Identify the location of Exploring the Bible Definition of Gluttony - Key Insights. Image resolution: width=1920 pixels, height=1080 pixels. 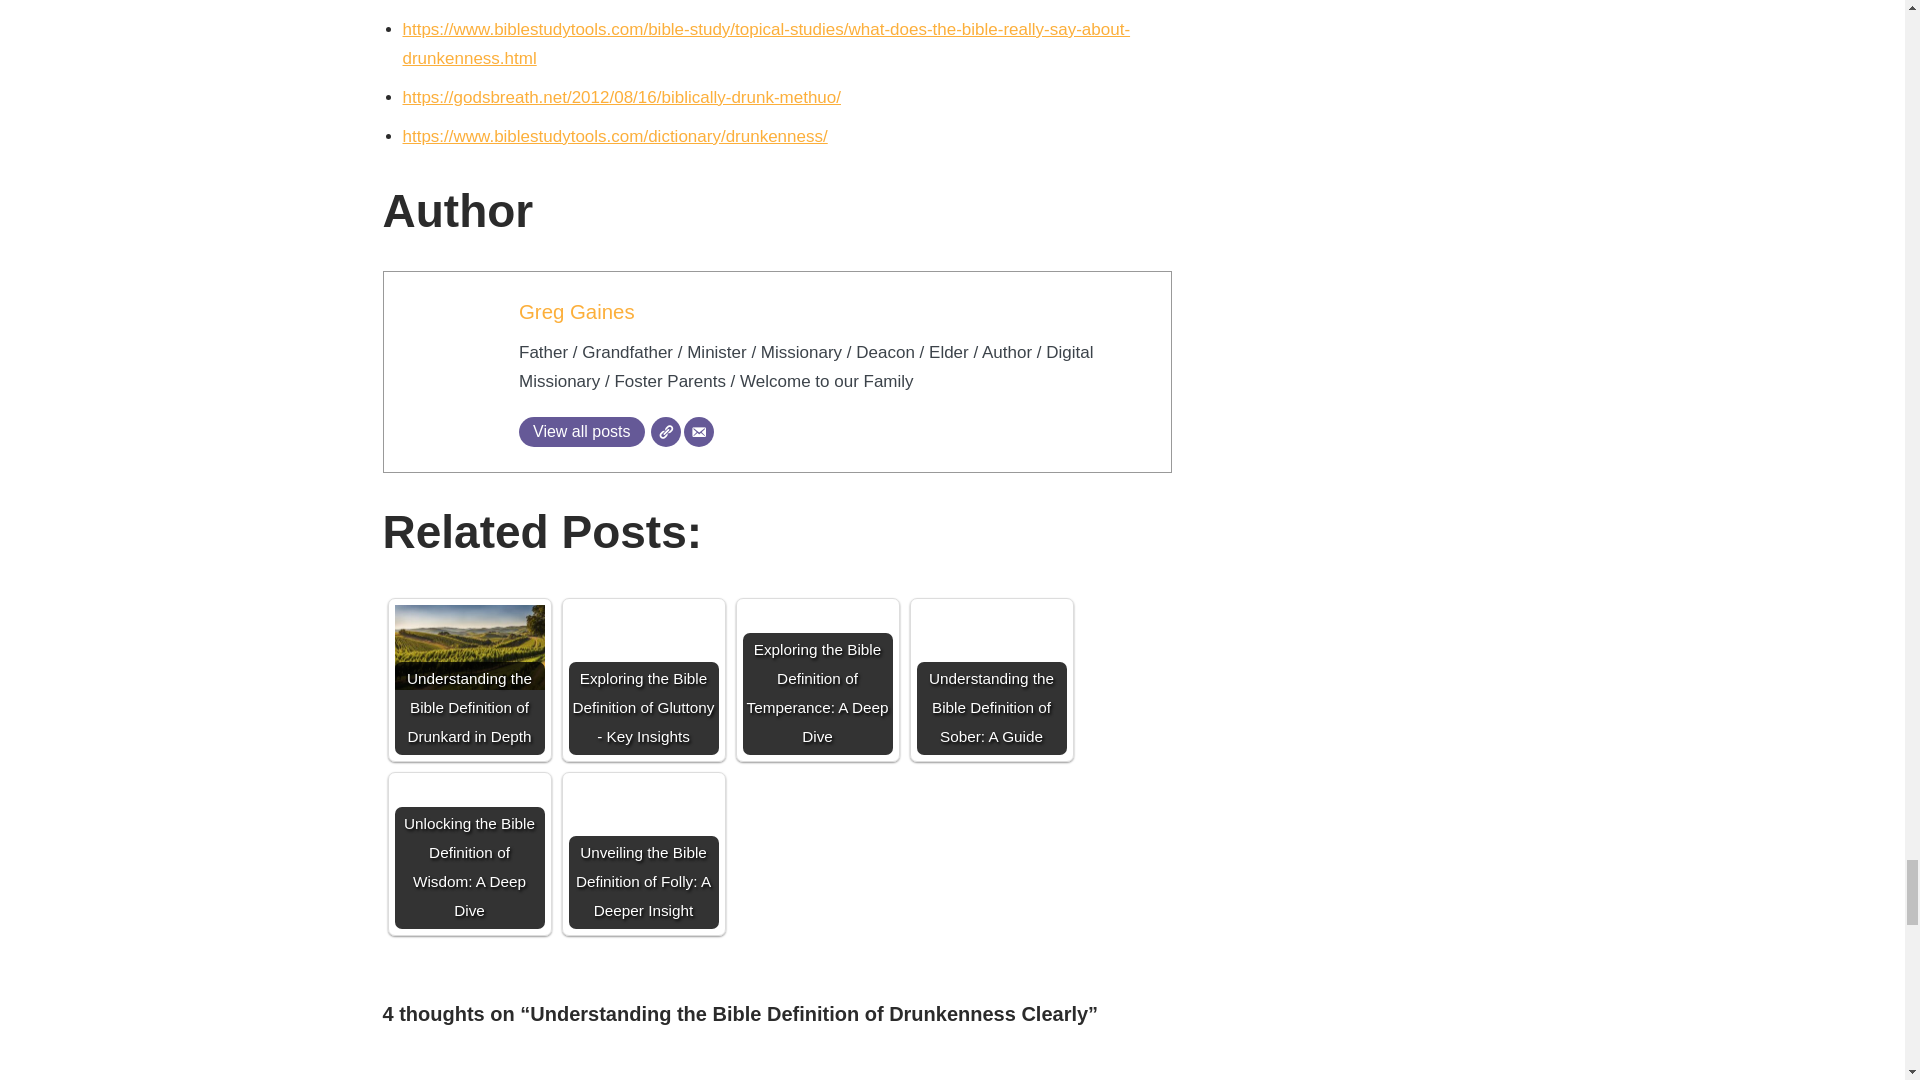
(643, 648).